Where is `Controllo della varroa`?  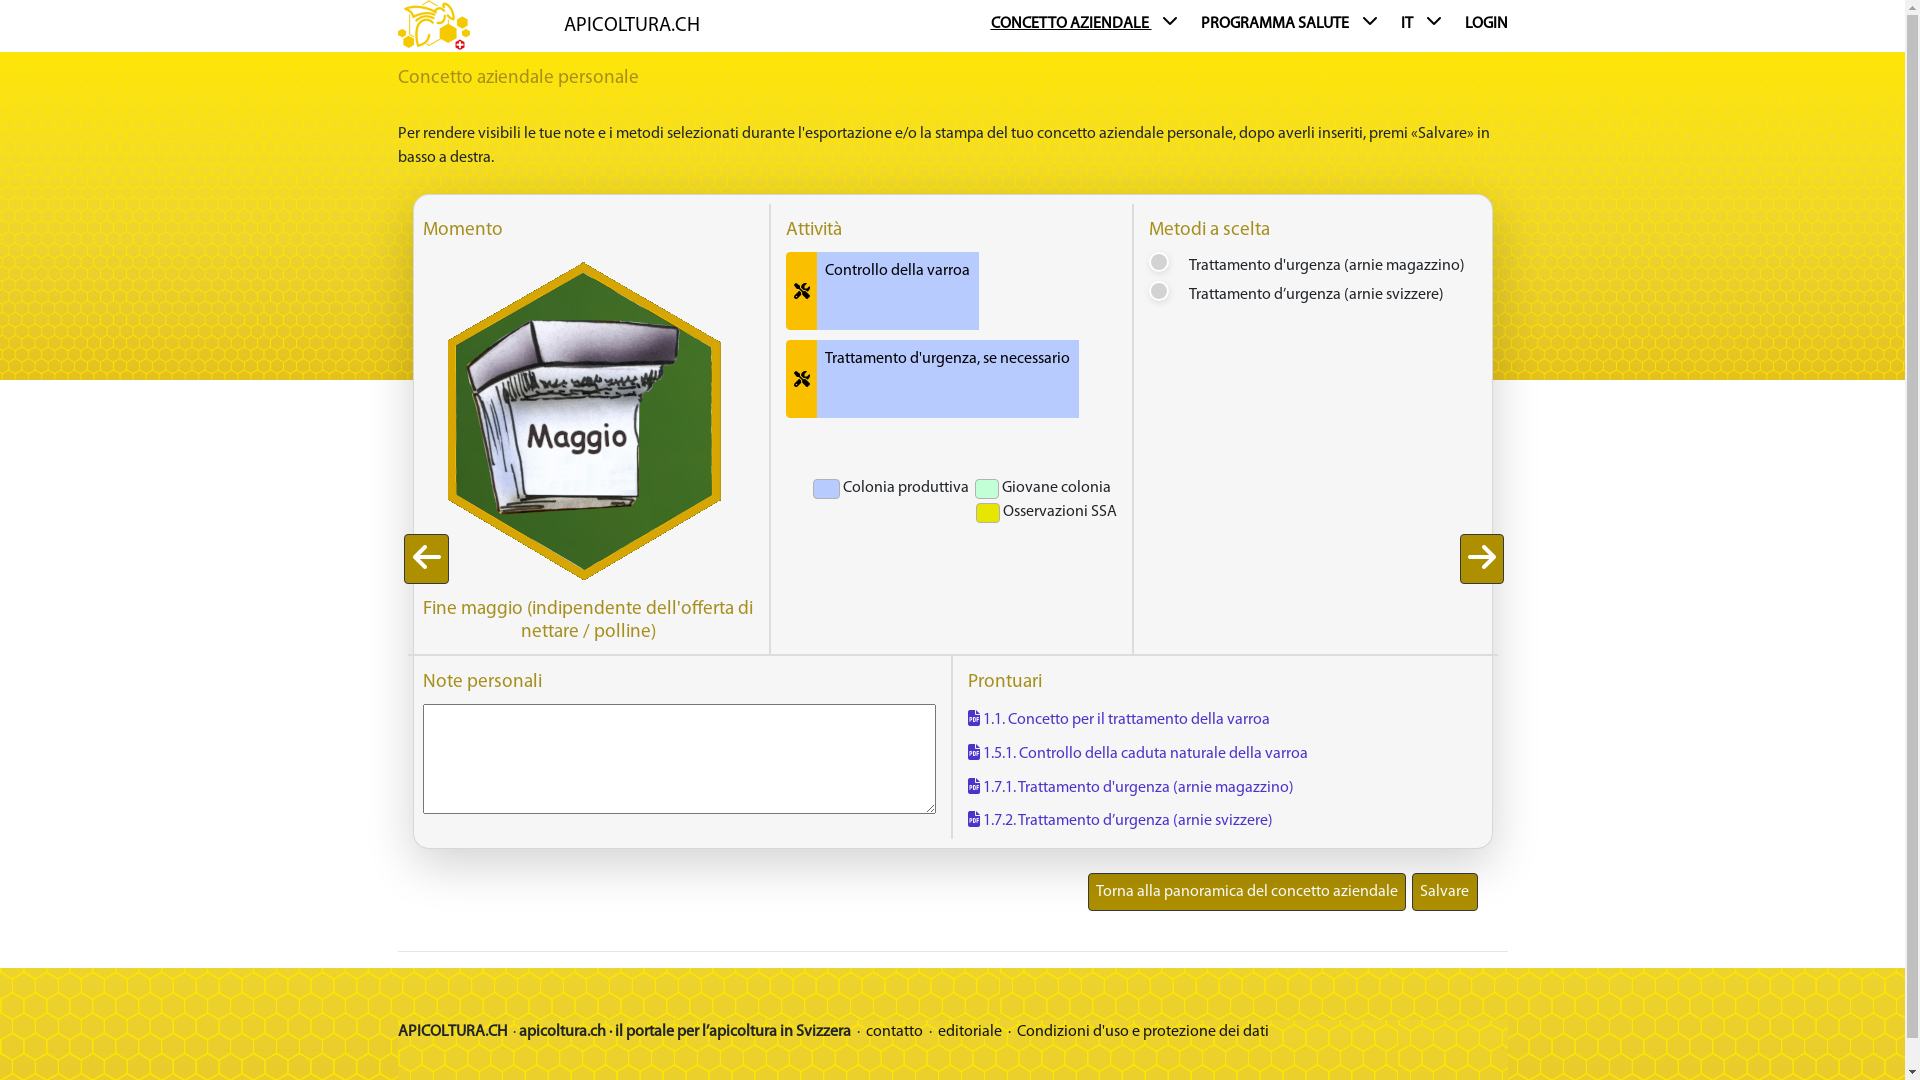
Controllo della varroa is located at coordinates (898, 291).